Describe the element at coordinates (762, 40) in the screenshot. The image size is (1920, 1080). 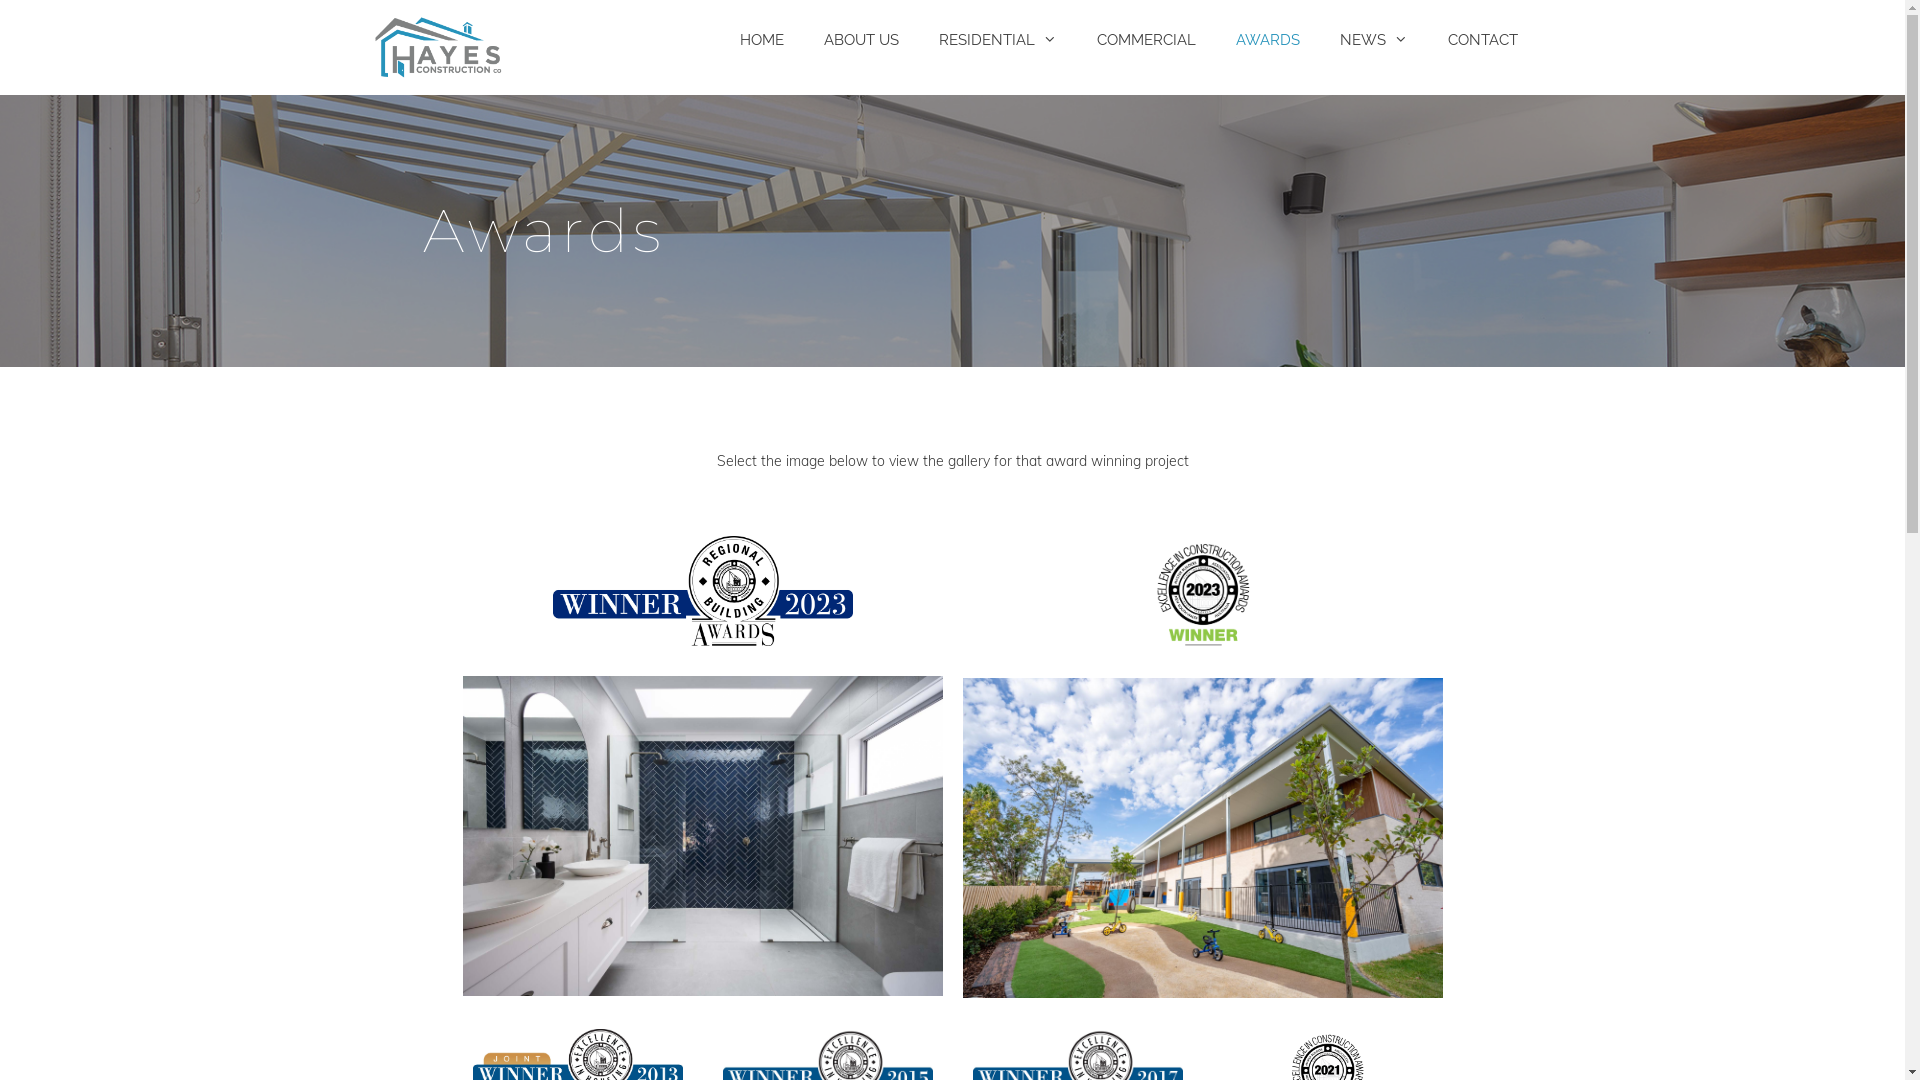
I see `HOME` at that location.